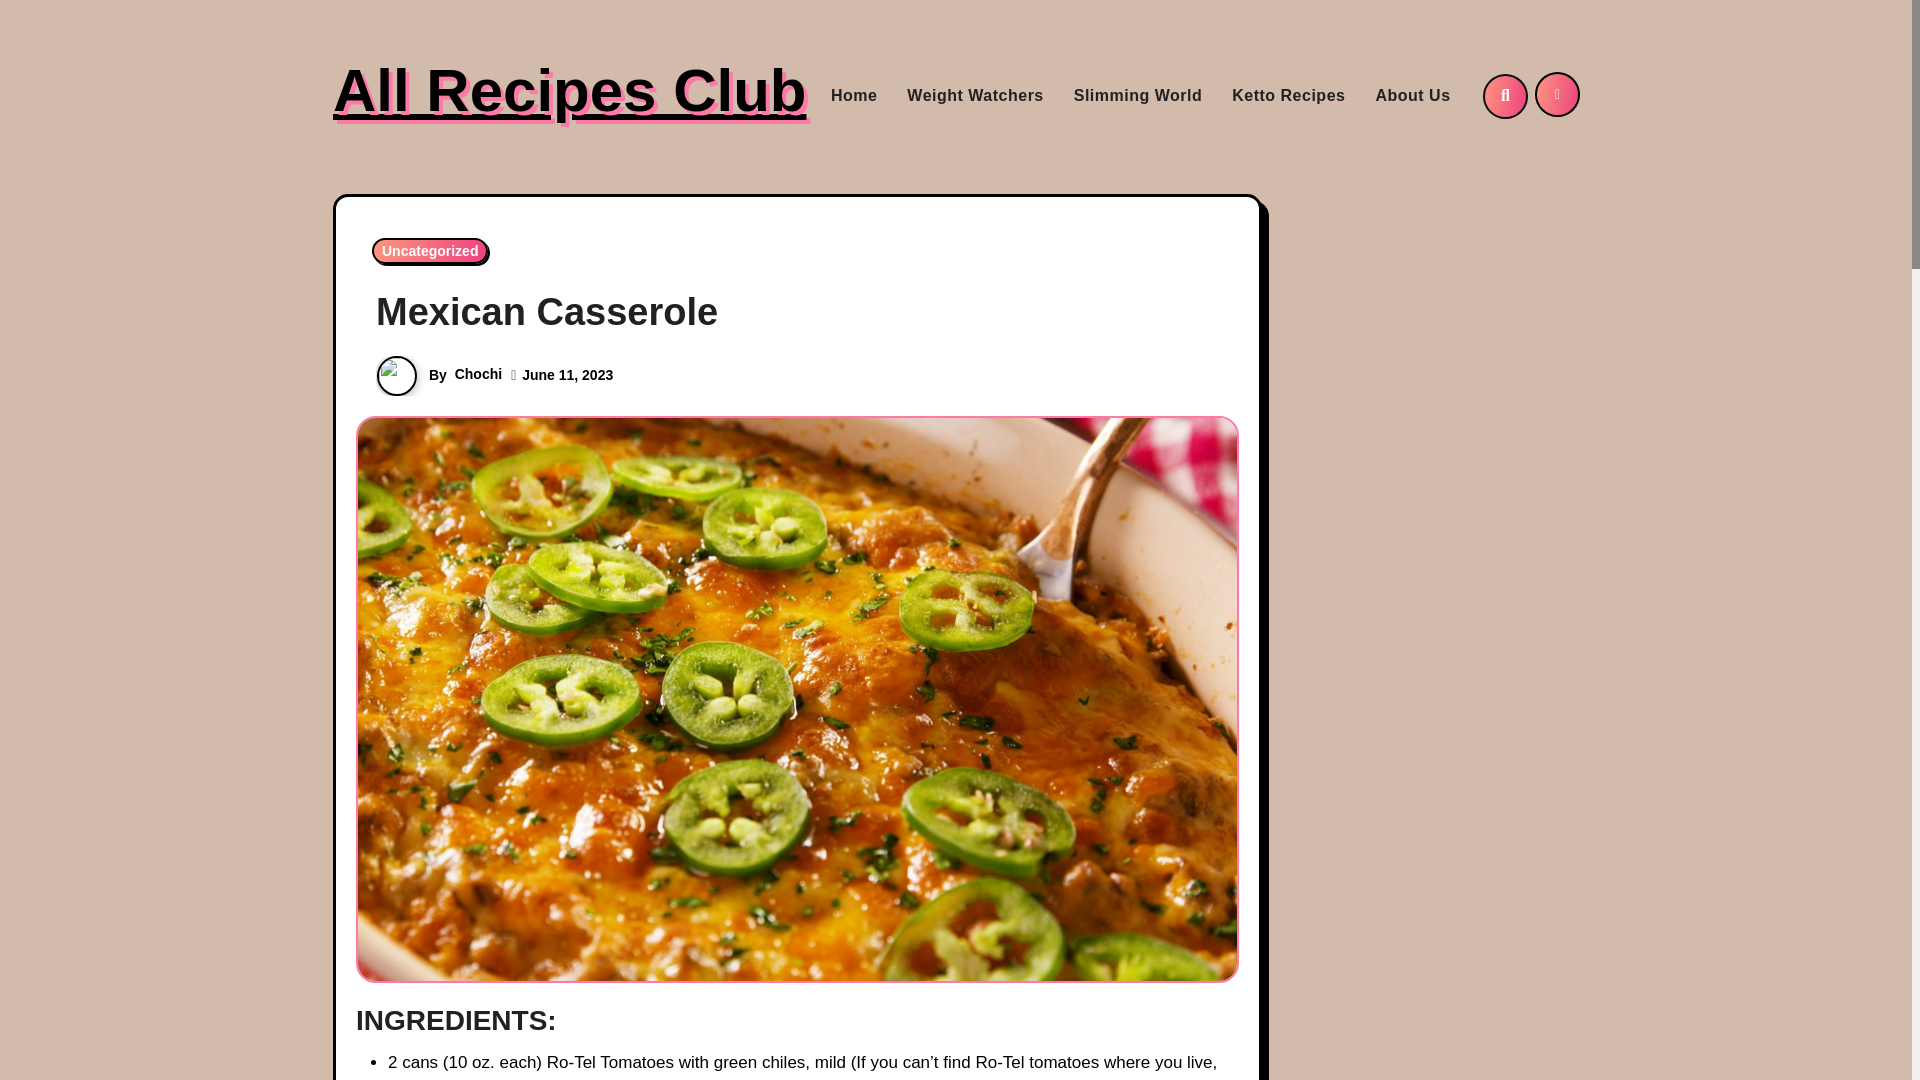 This screenshot has width=1920, height=1080. Describe the element at coordinates (478, 374) in the screenshot. I see `Chochi` at that location.